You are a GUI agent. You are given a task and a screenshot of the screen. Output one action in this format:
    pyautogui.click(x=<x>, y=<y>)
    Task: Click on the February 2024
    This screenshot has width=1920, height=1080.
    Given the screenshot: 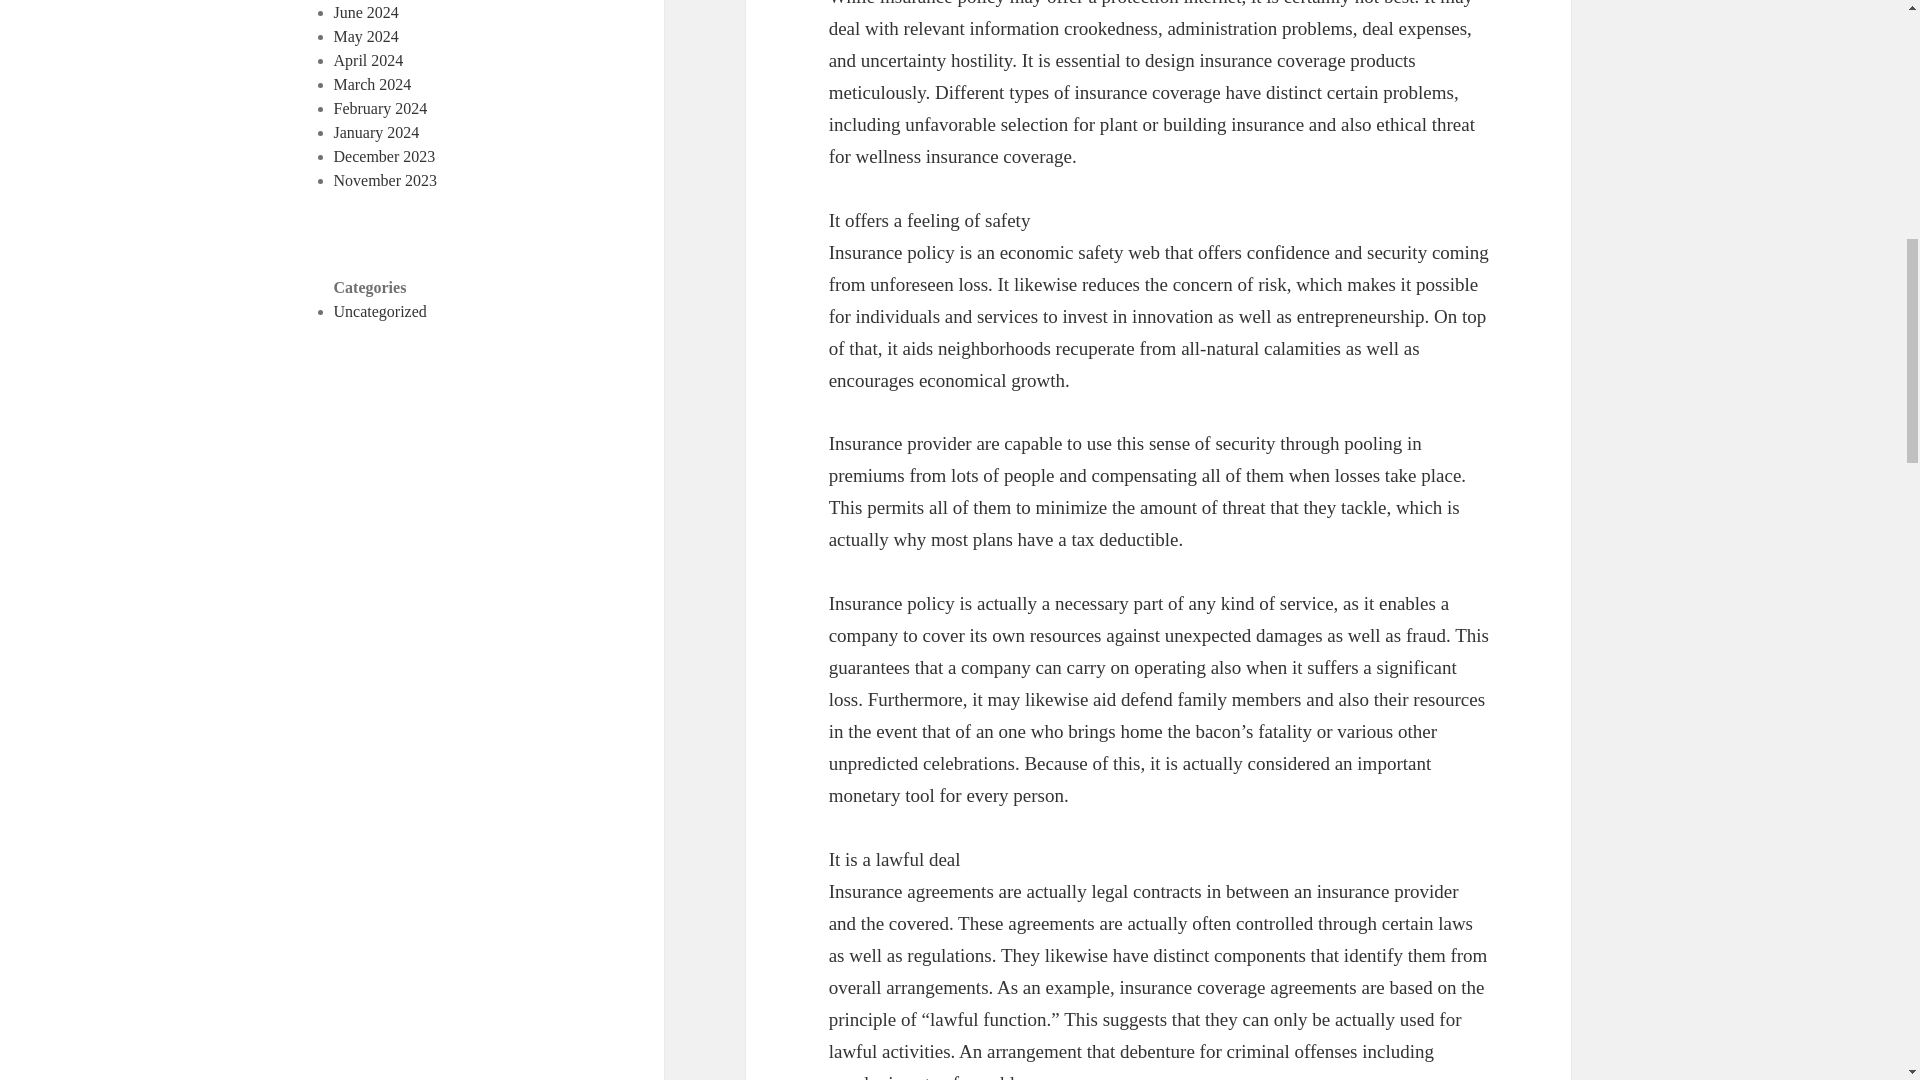 What is the action you would take?
    pyautogui.click(x=381, y=108)
    